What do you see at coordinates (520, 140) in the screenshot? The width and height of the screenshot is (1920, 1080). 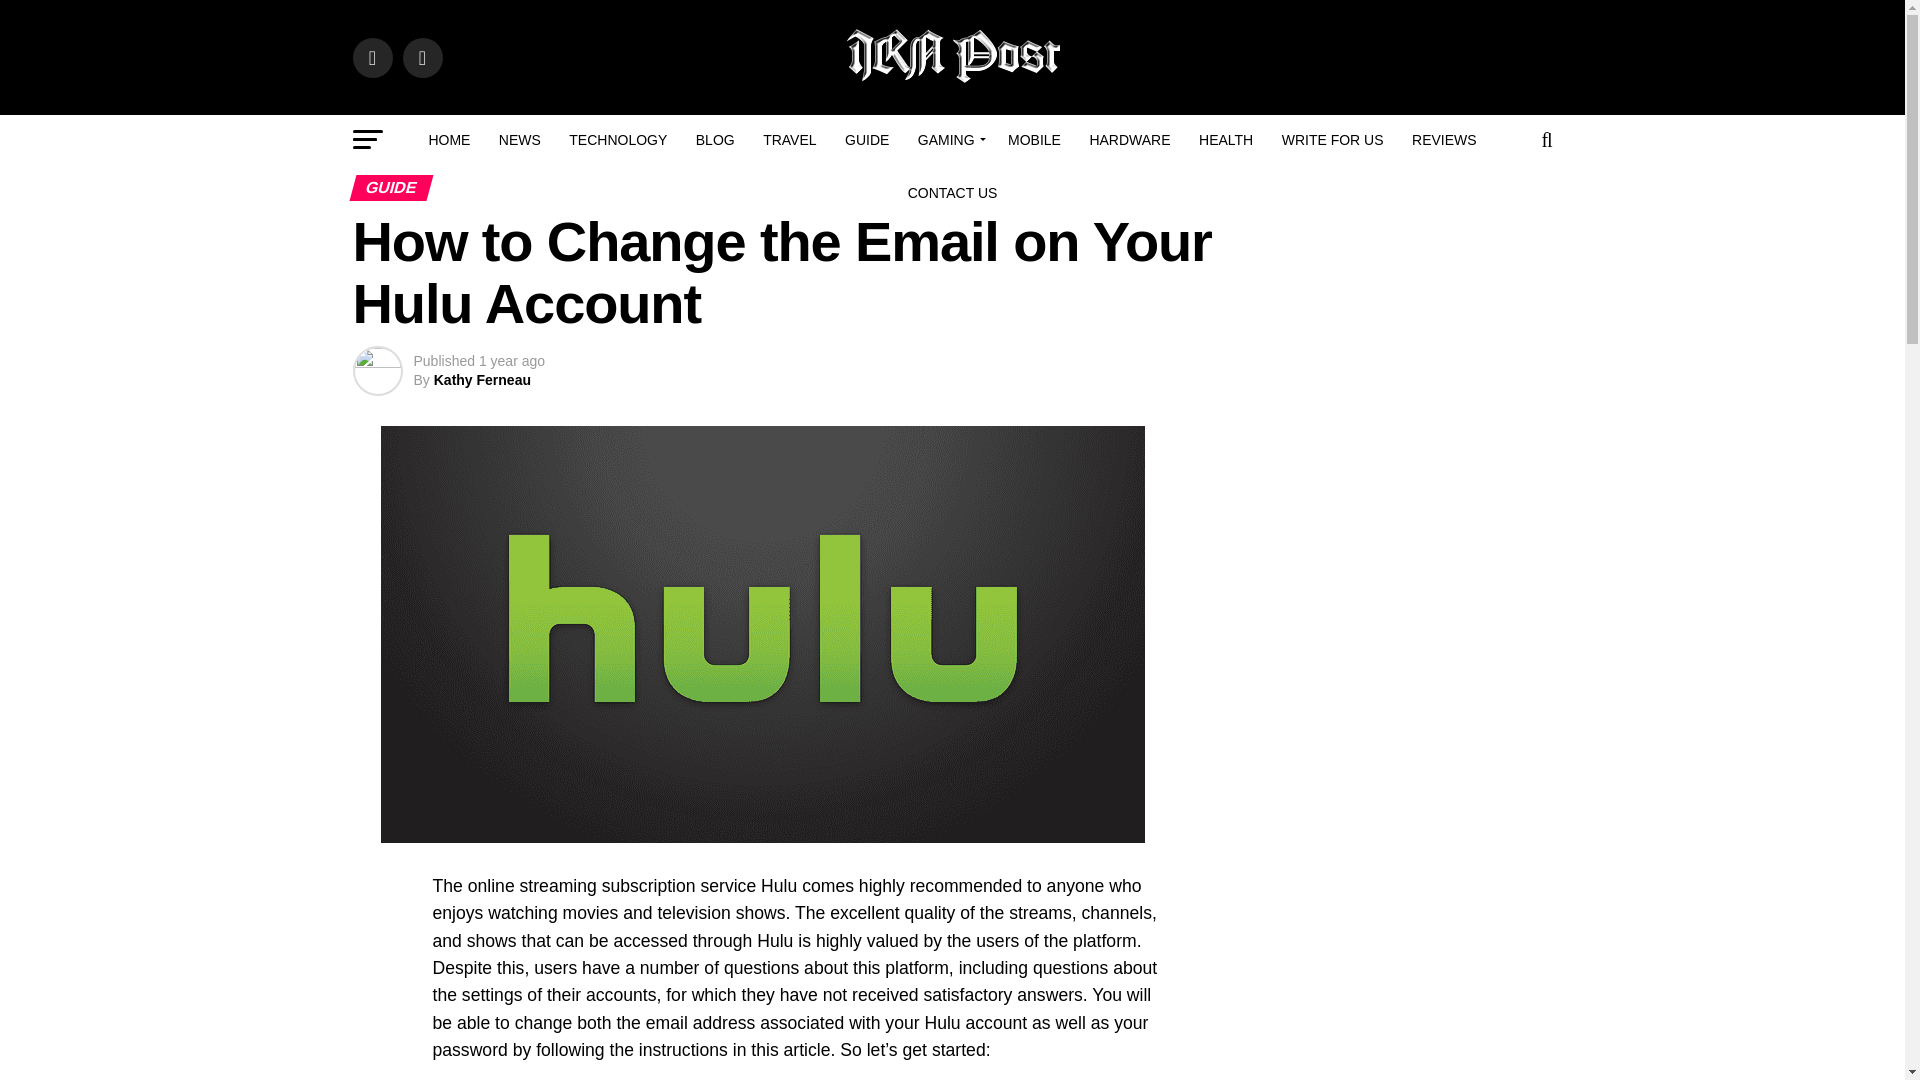 I see `NEWS` at bounding box center [520, 140].